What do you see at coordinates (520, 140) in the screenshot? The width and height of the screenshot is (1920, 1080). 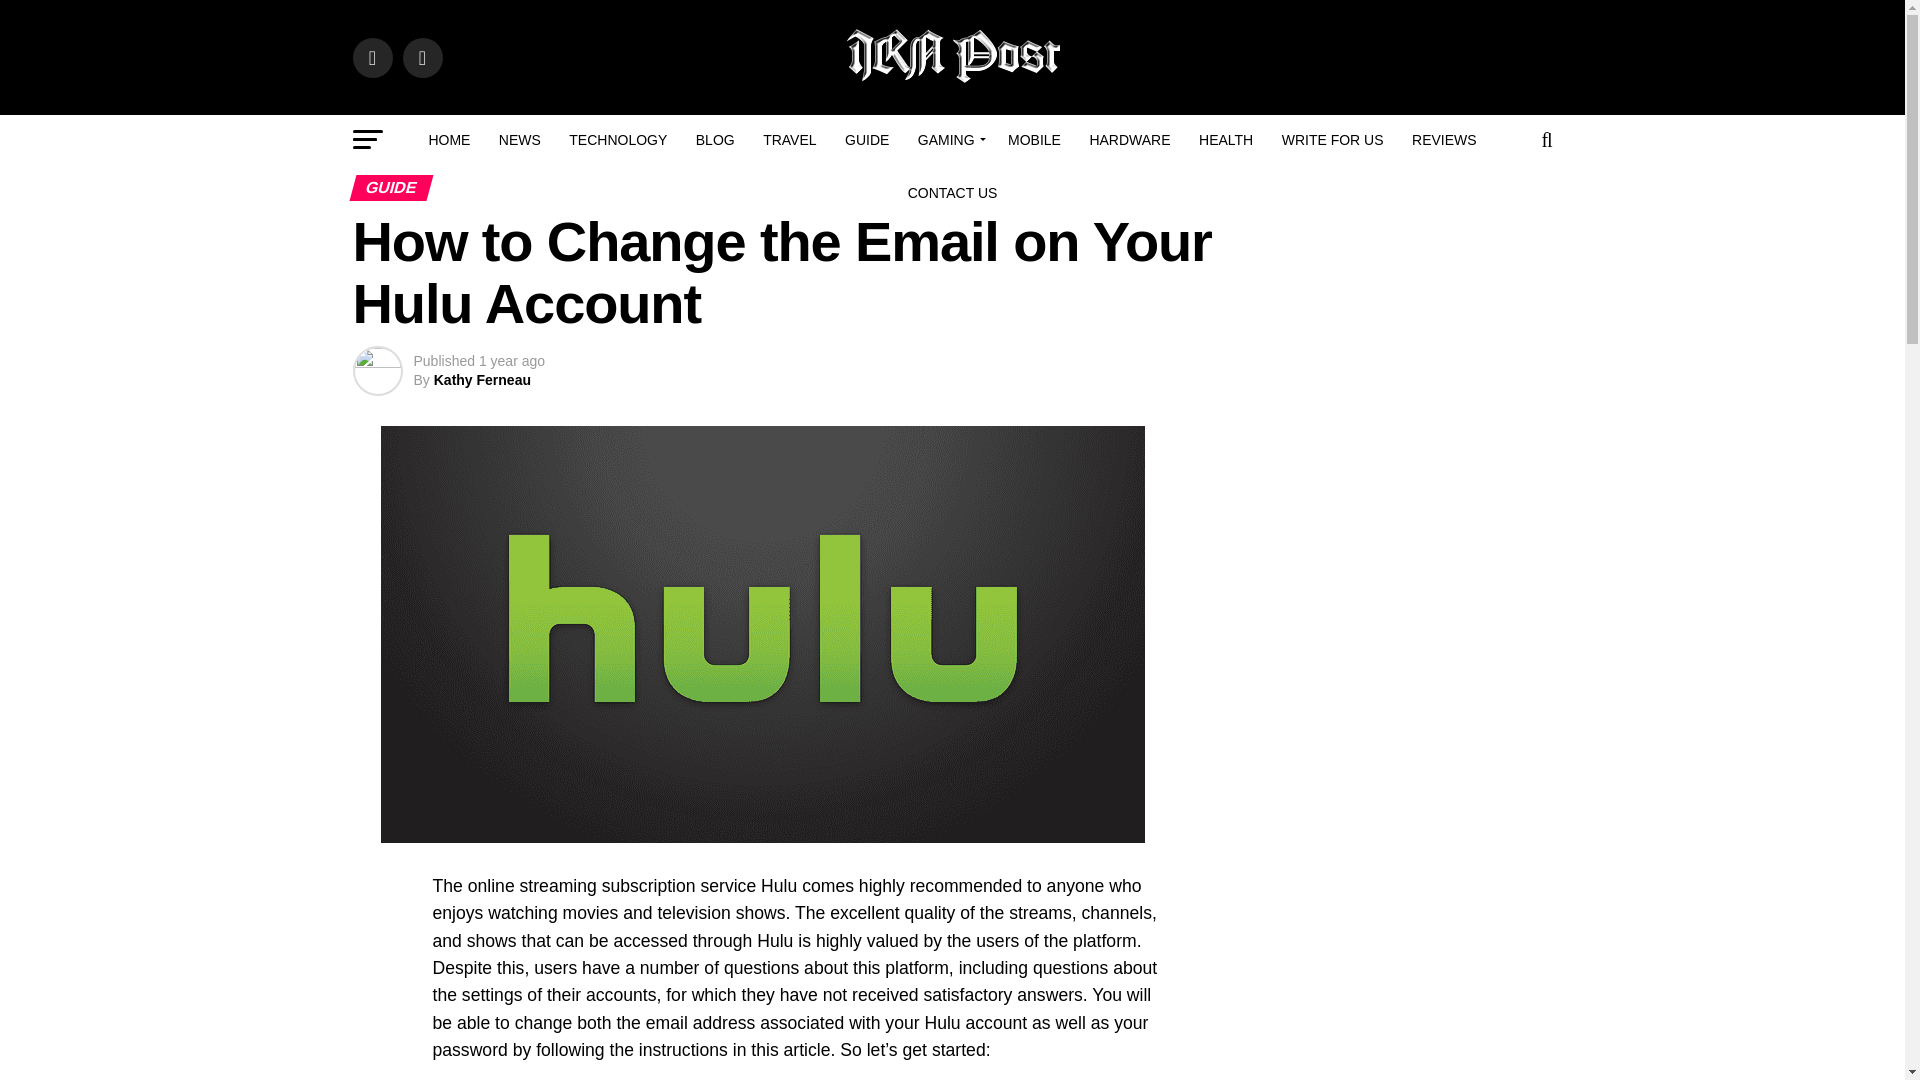 I see `NEWS` at bounding box center [520, 140].